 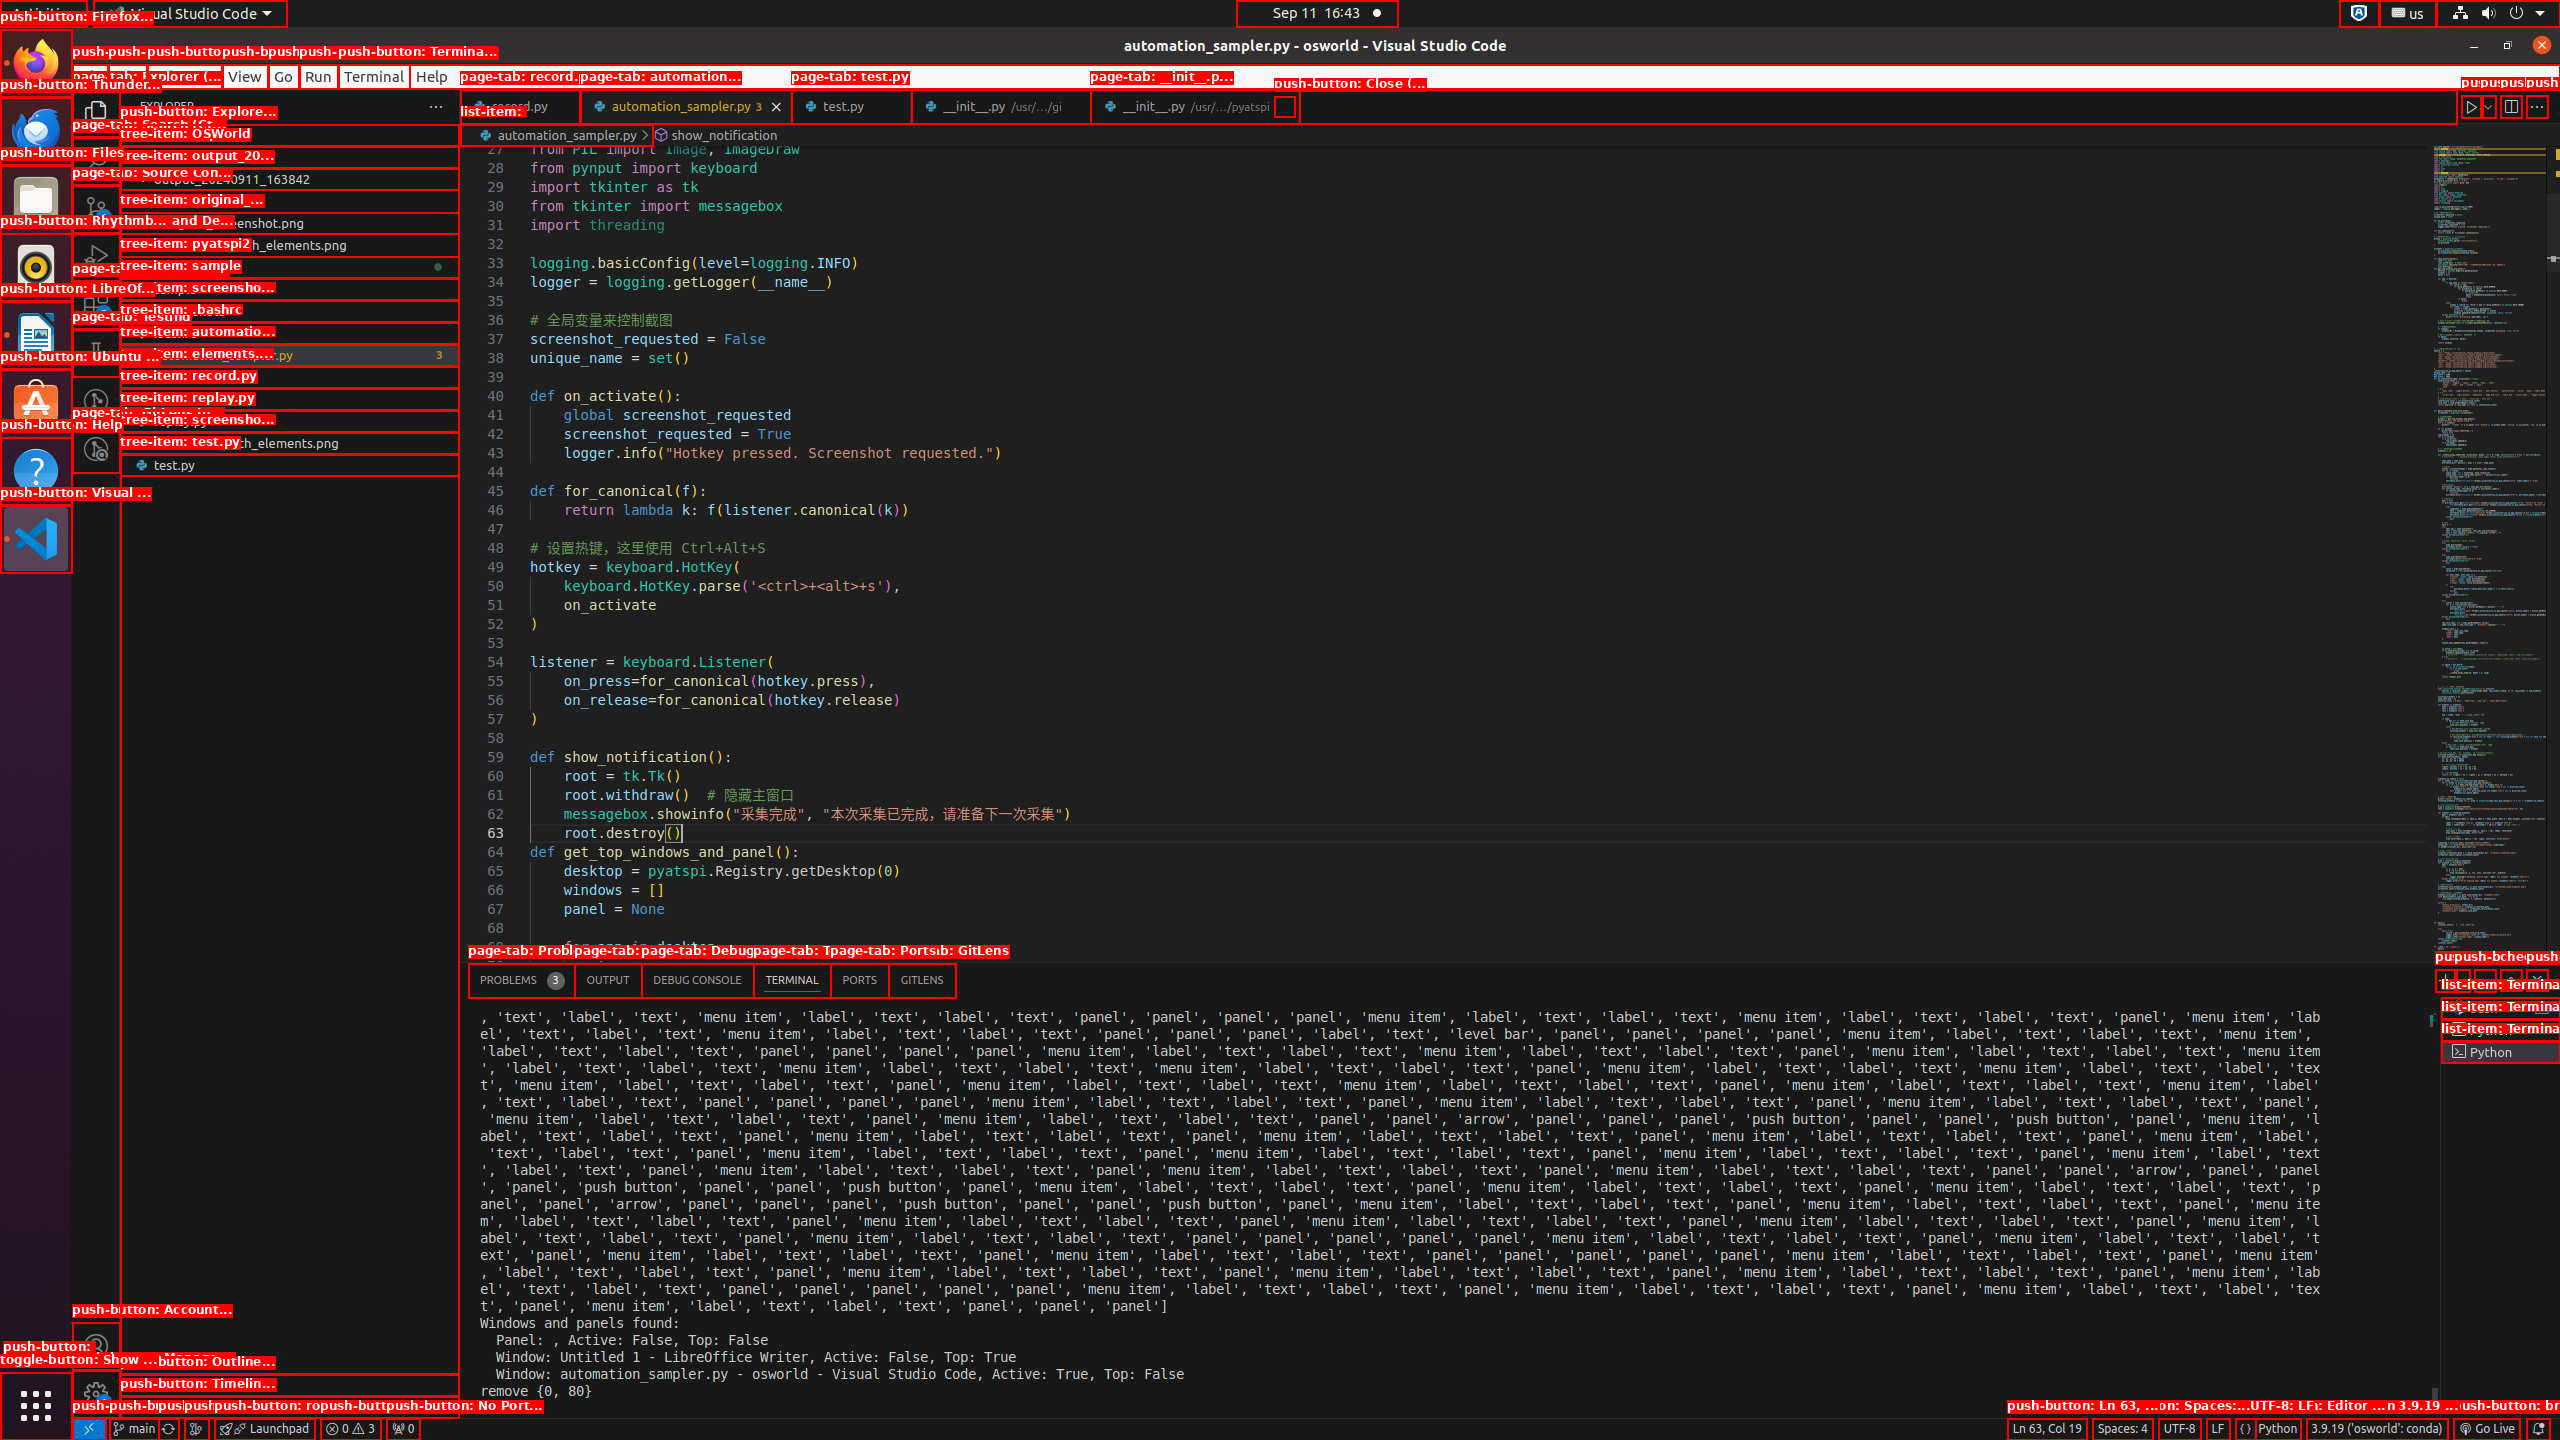 What do you see at coordinates (1195, 106) in the screenshot?
I see `__init__.py` at bounding box center [1195, 106].